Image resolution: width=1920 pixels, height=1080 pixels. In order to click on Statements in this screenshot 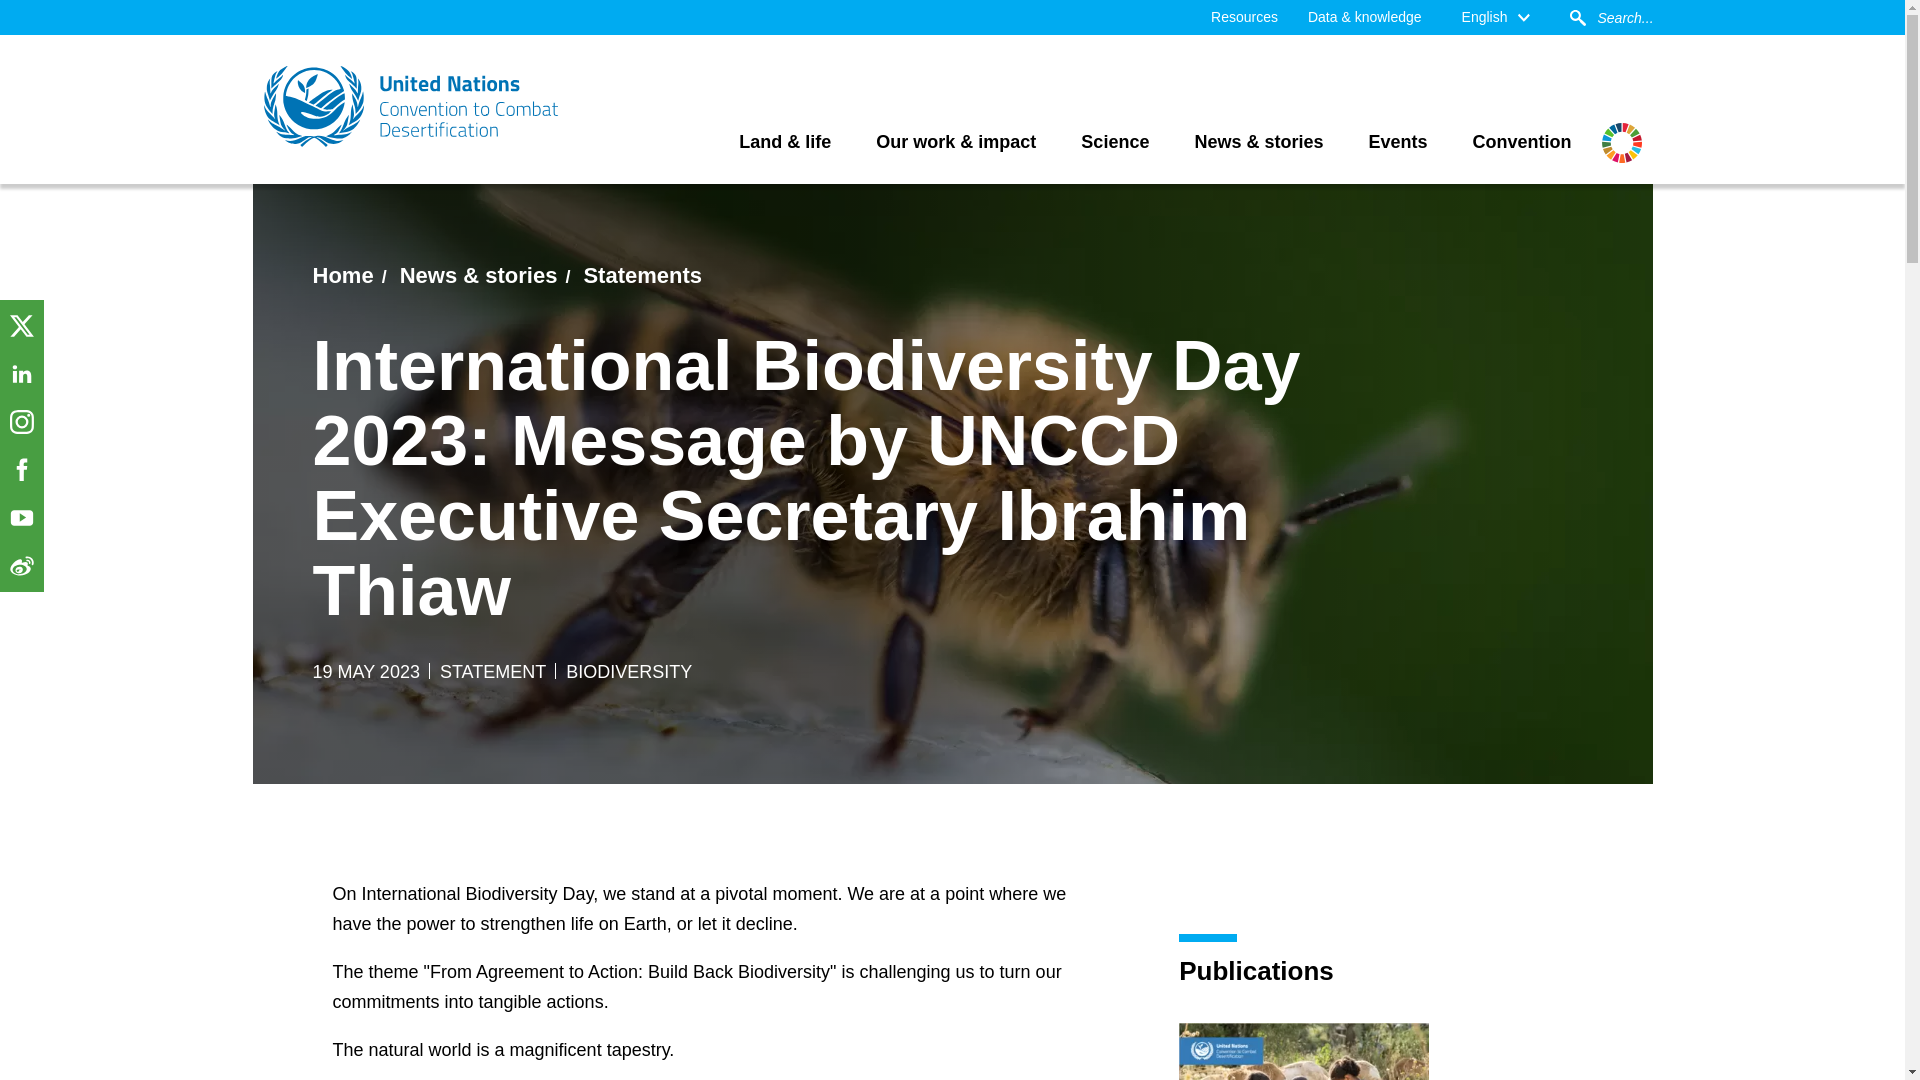, I will do `click(642, 276)`.